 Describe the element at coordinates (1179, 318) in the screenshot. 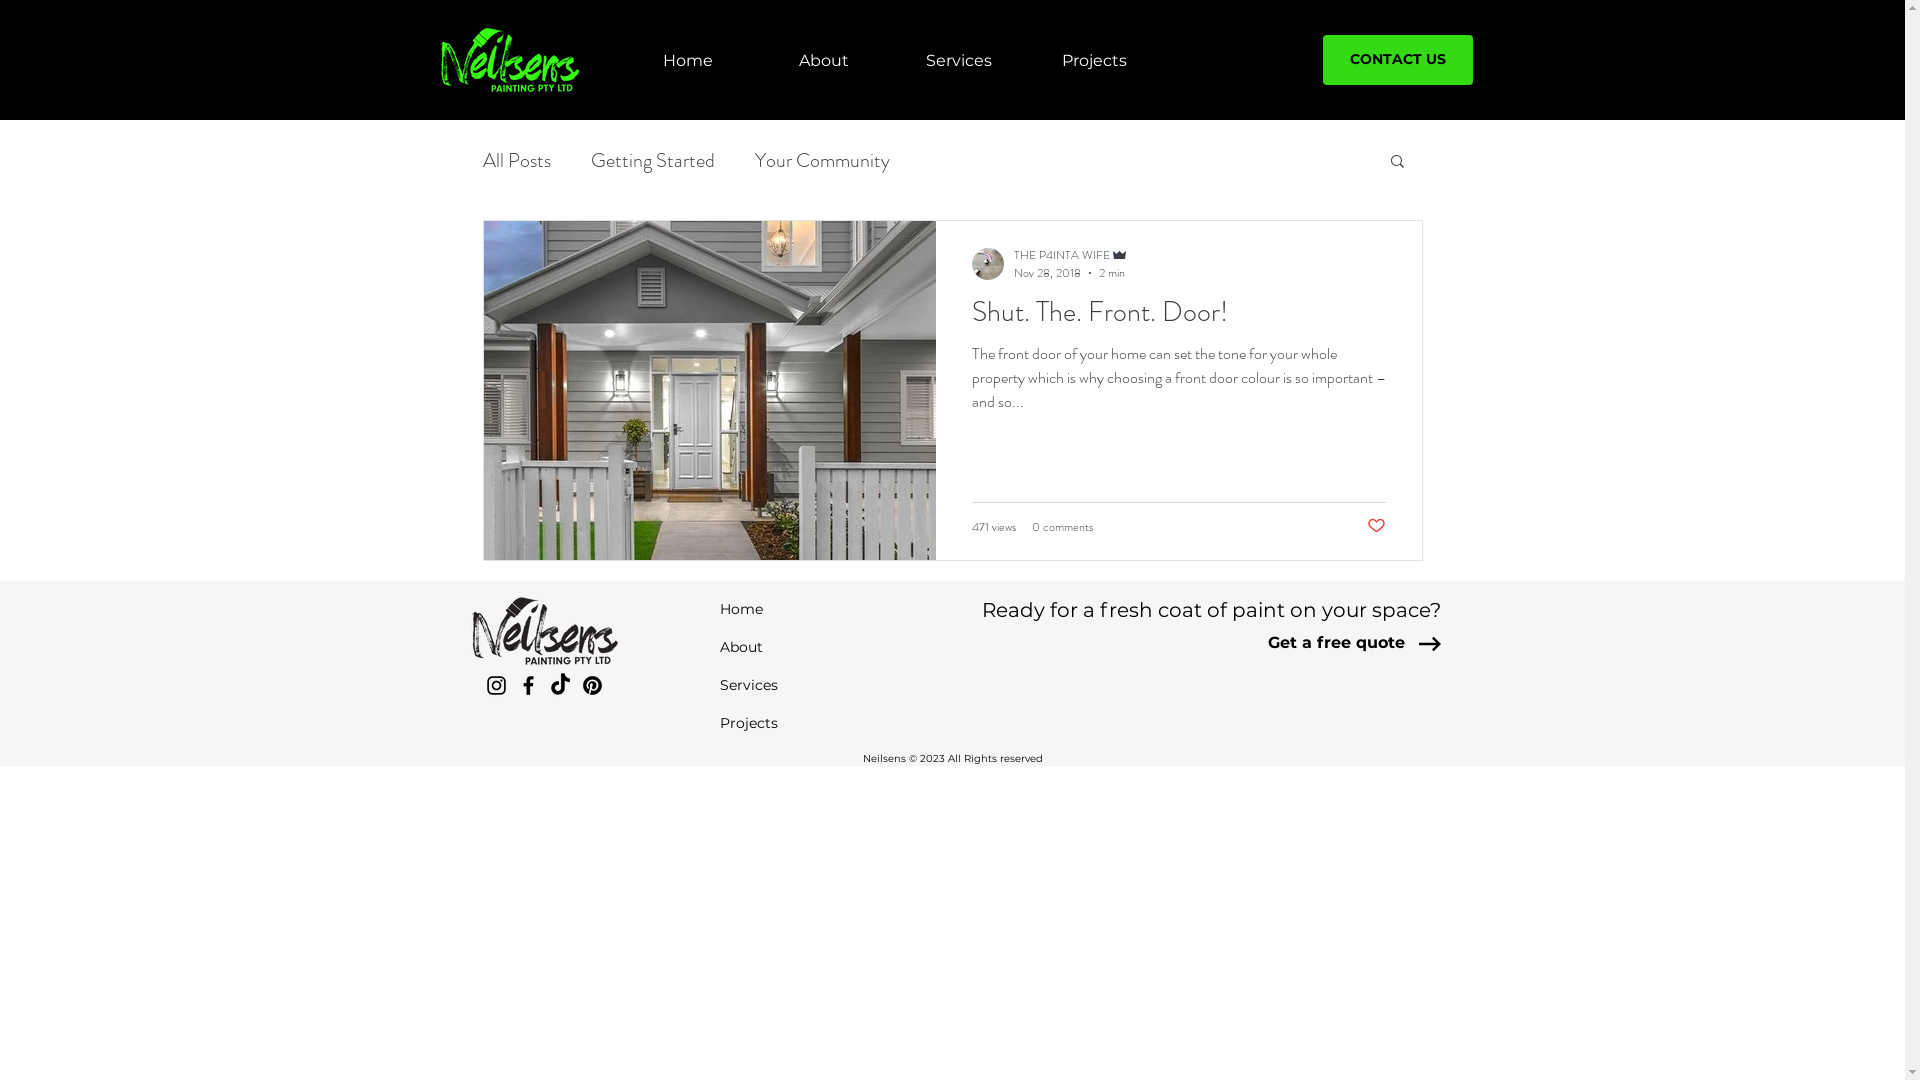

I see `Shut. The. Front. Door!` at that location.